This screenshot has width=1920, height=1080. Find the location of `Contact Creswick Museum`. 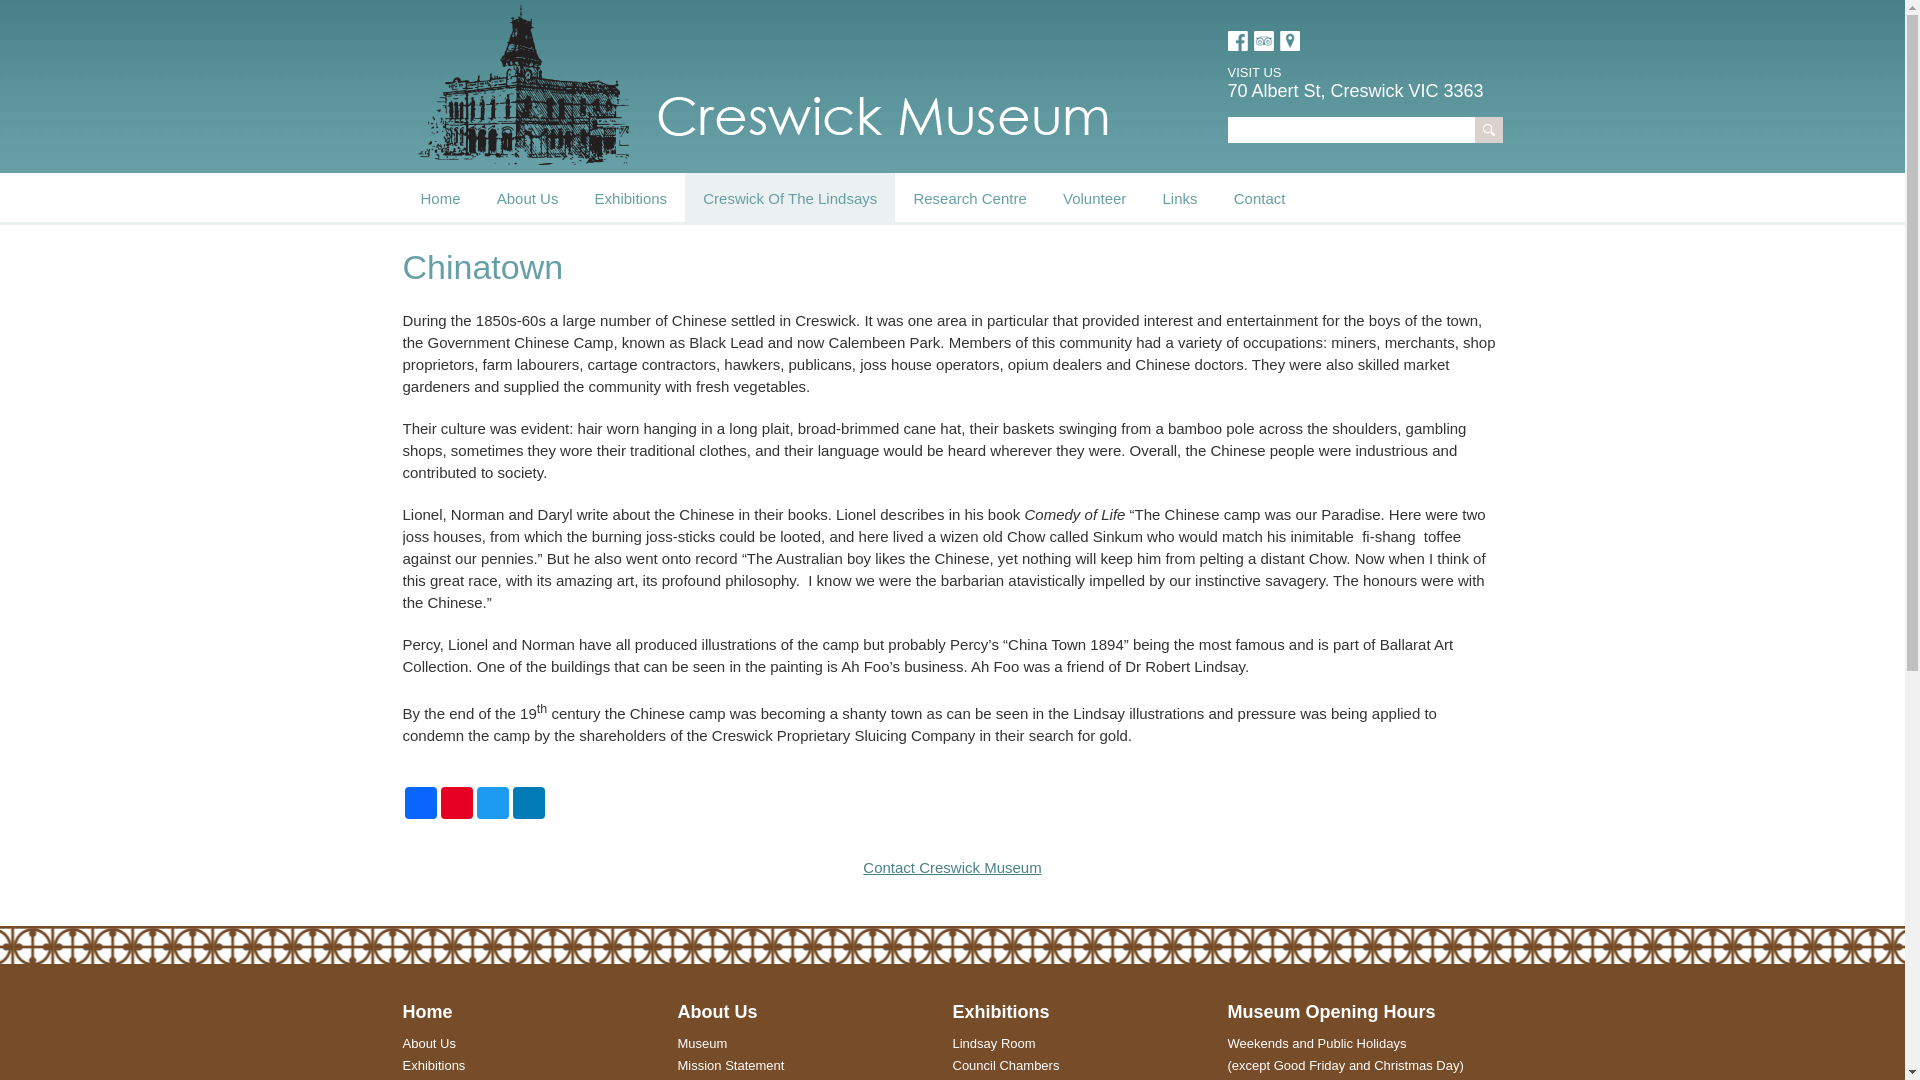

Contact Creswick Museum is located at coordinates (952, 868).